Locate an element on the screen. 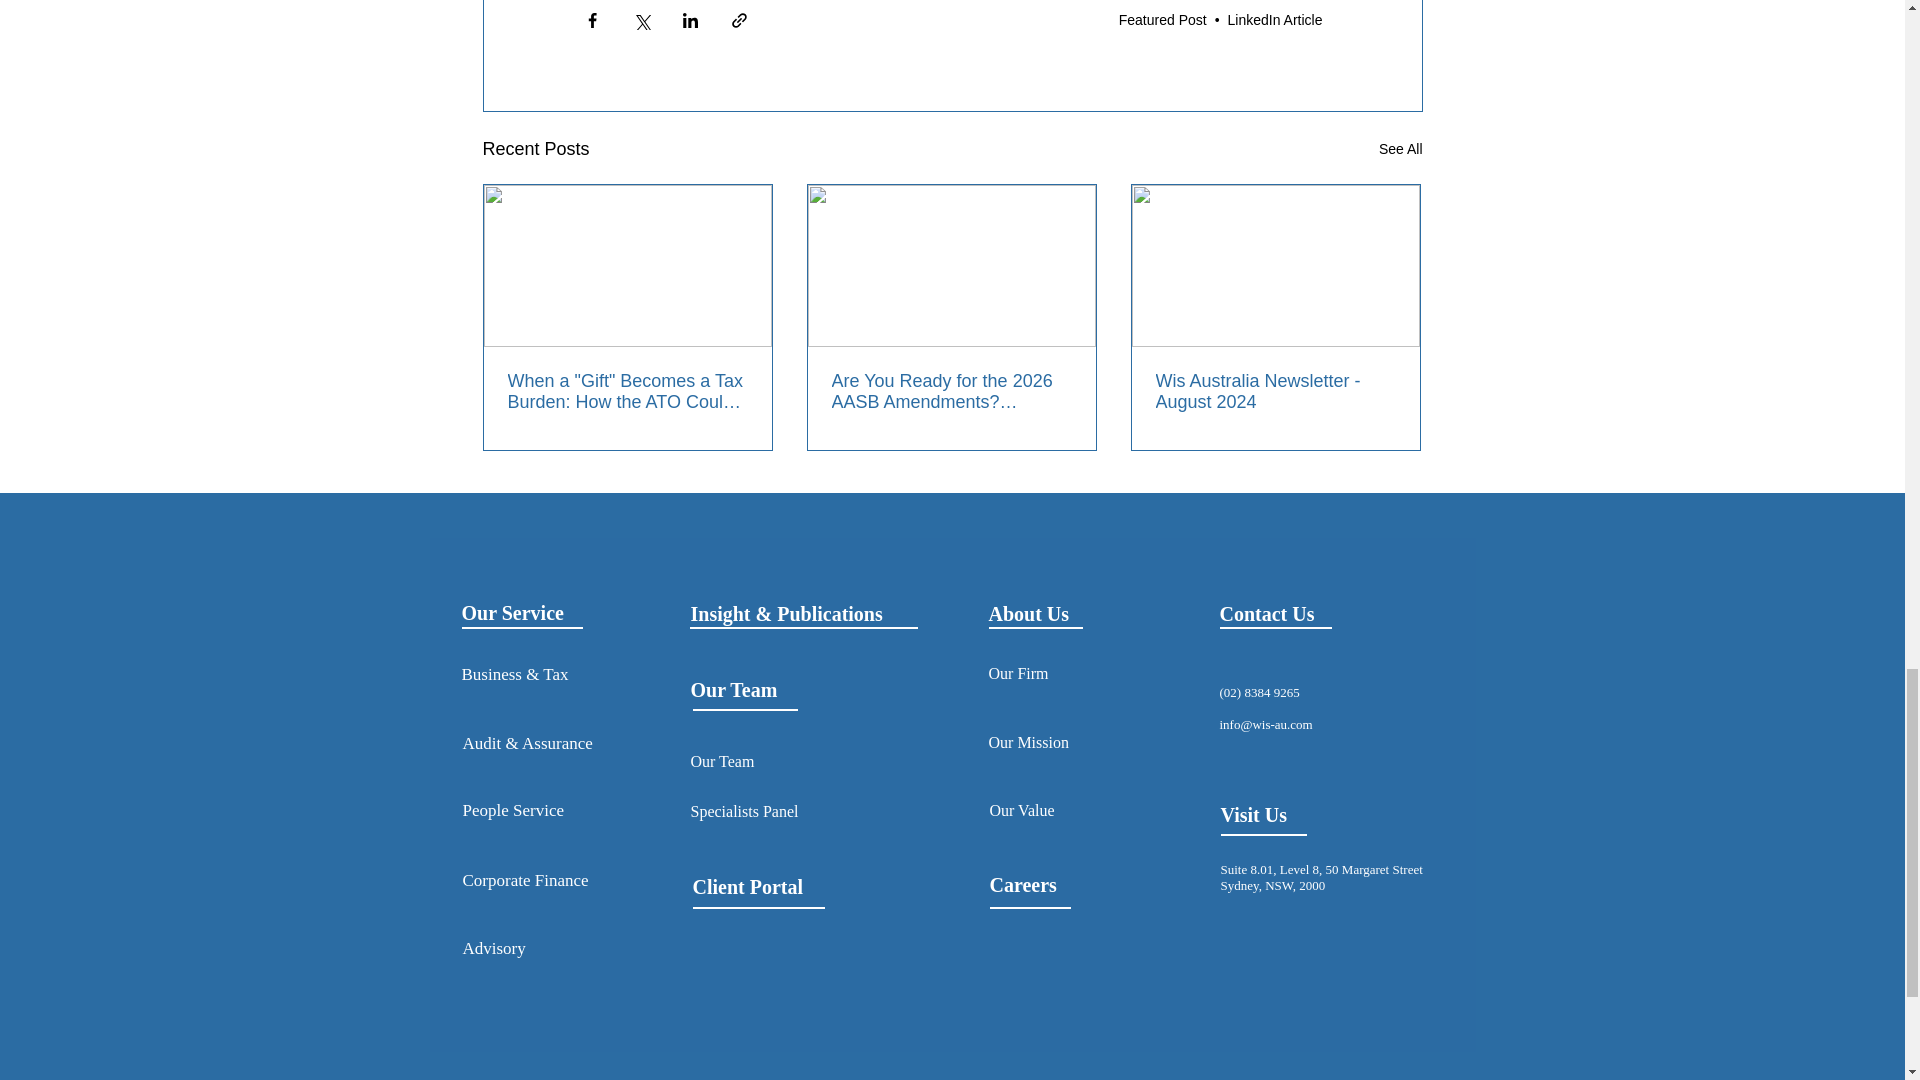 Image resolution: width=1920 pixels, height=1080 pixels. See All is located at coordinates (1400, 150).